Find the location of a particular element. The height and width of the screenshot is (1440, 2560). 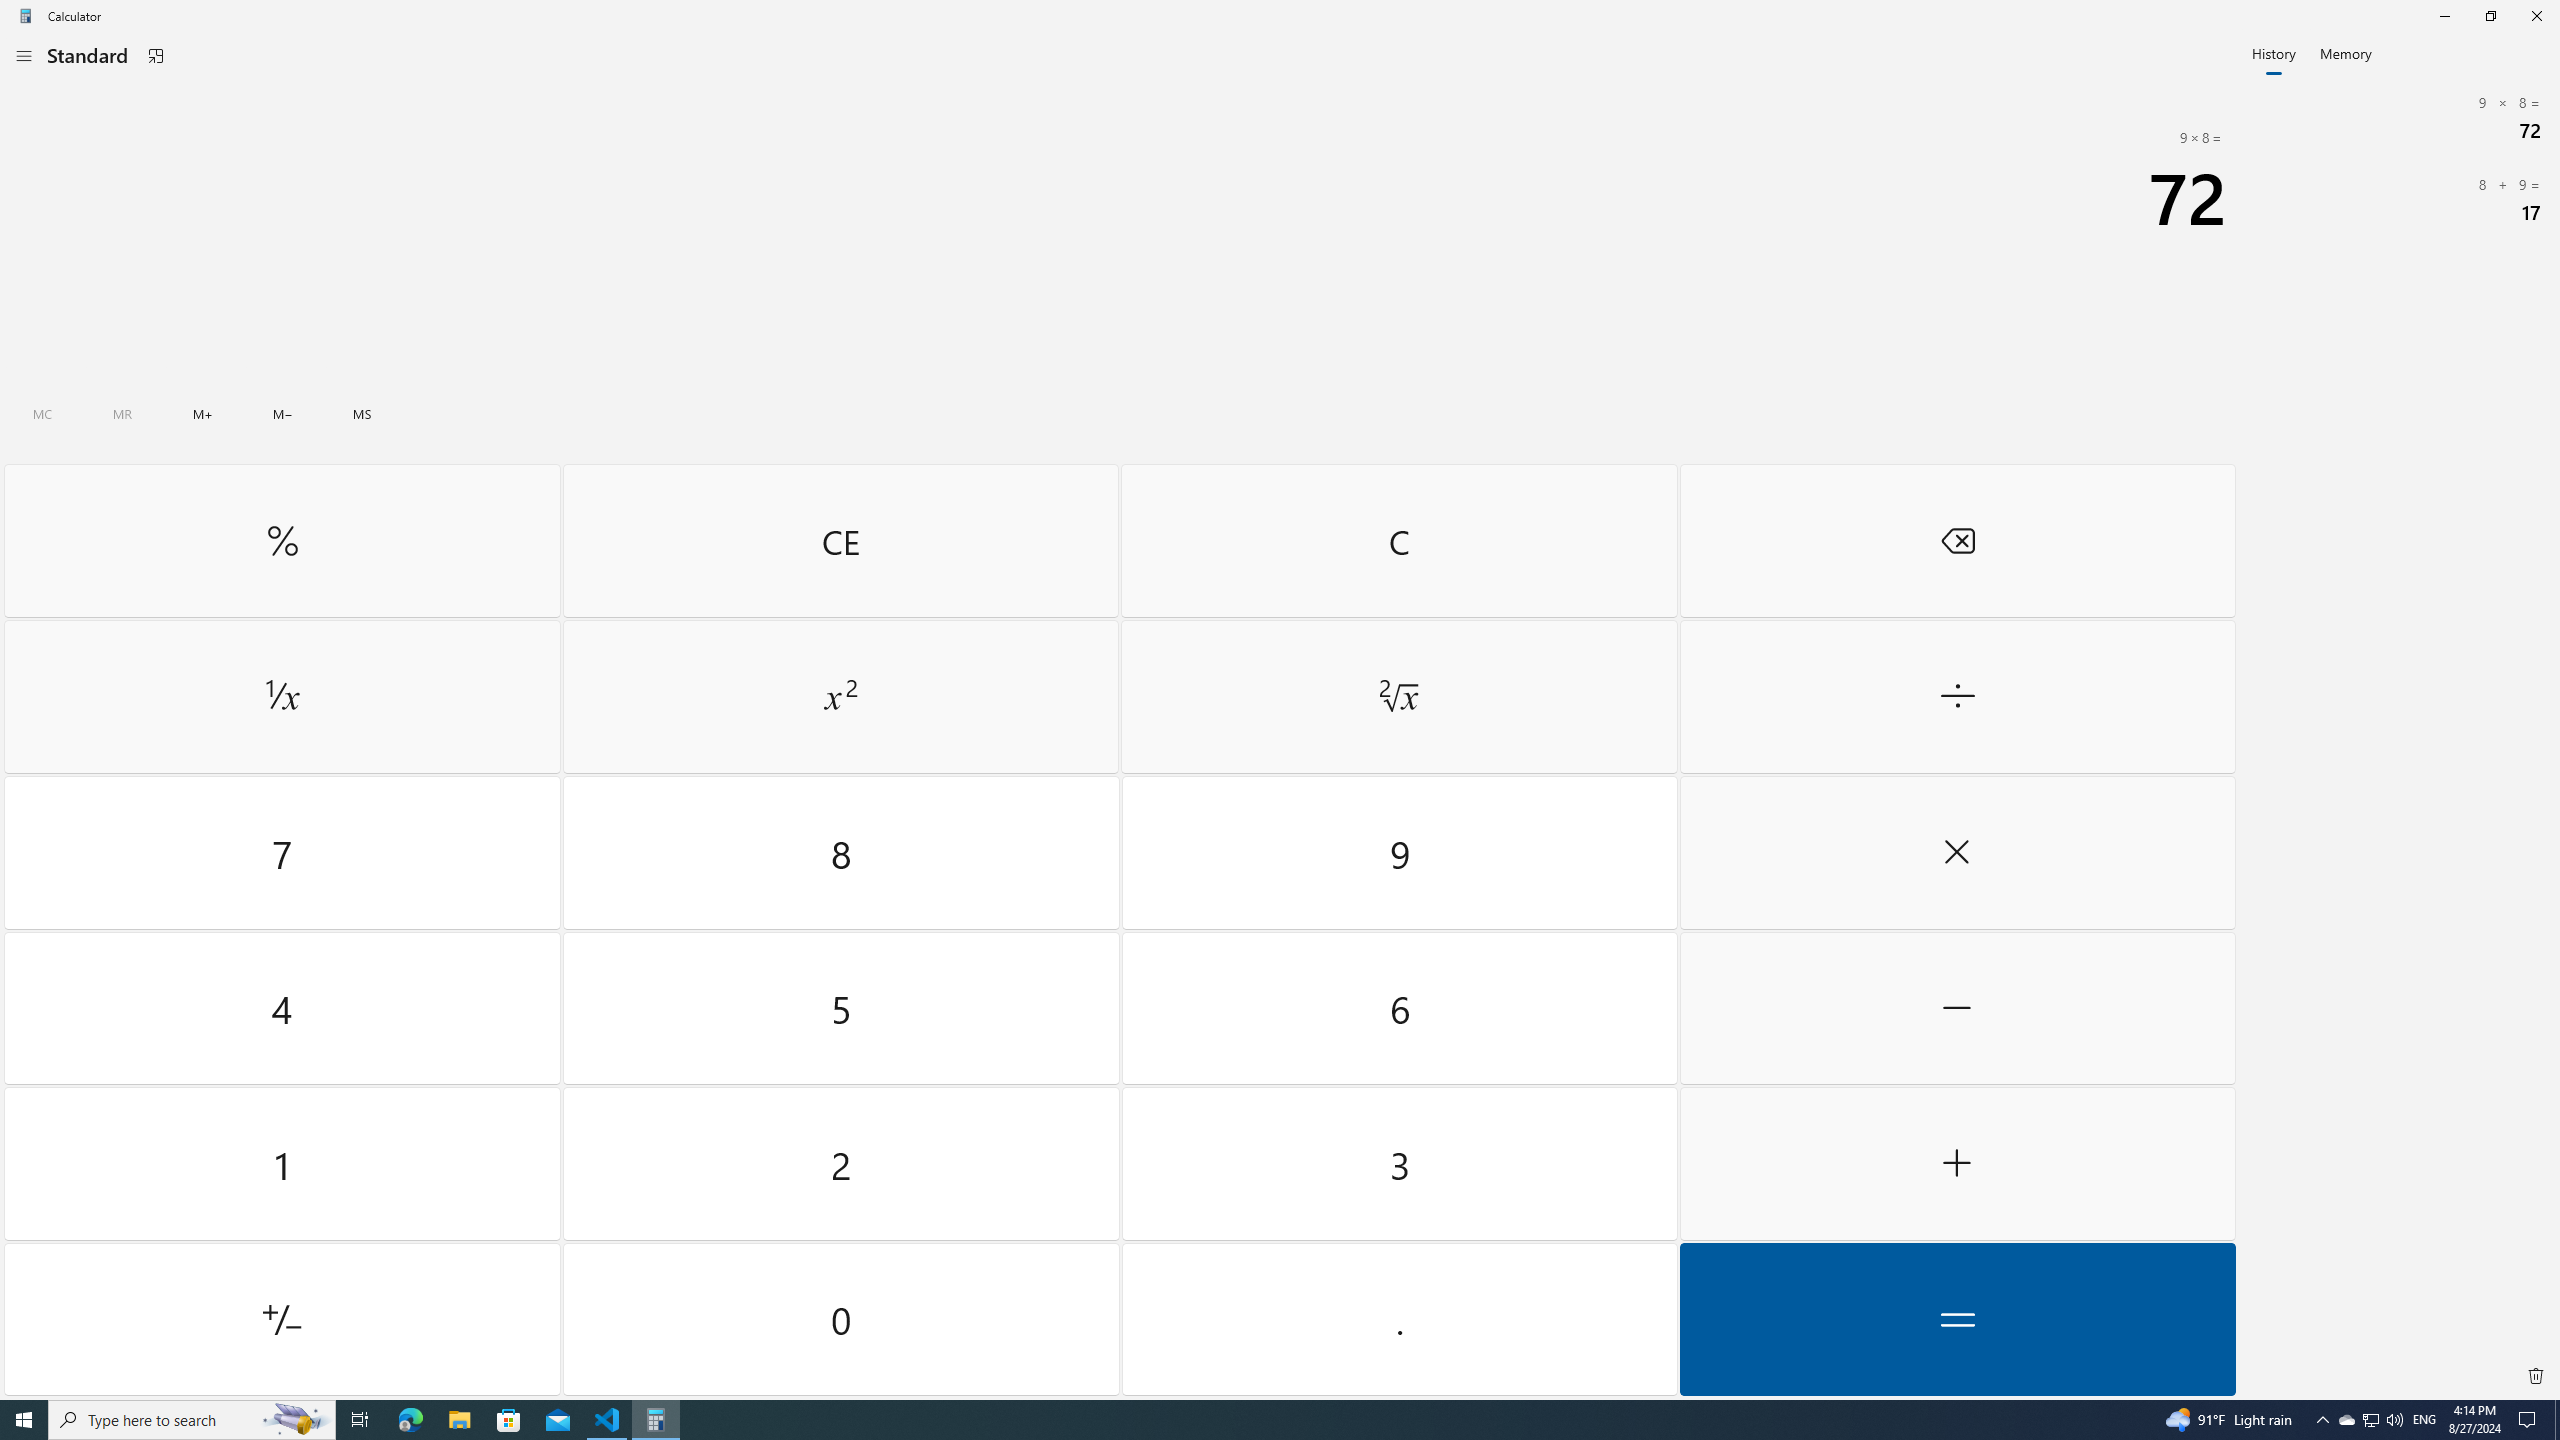

Memory add is located at coordinates (203, 414).